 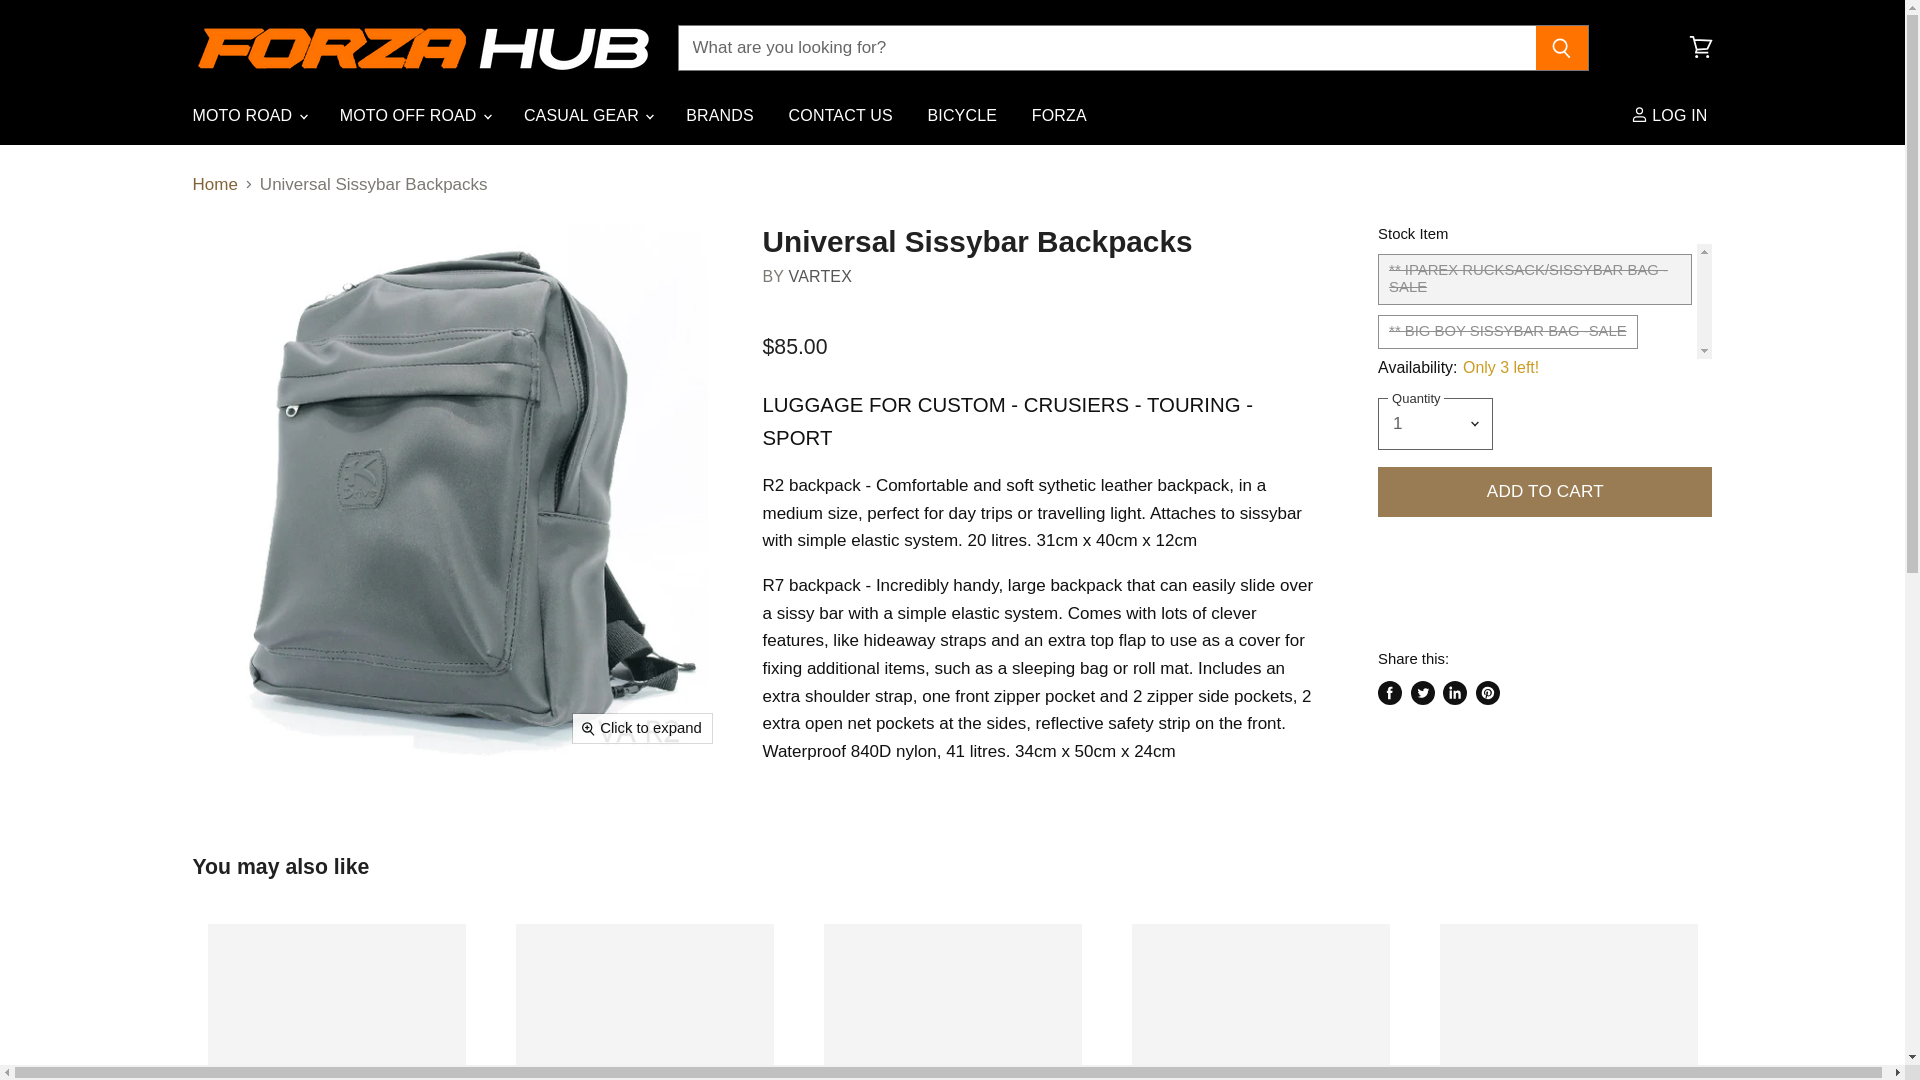 What do you see at coordinates (249, 115) in the screenshot?
I see `MOTO ROAD` at bounding box center [249, 115].